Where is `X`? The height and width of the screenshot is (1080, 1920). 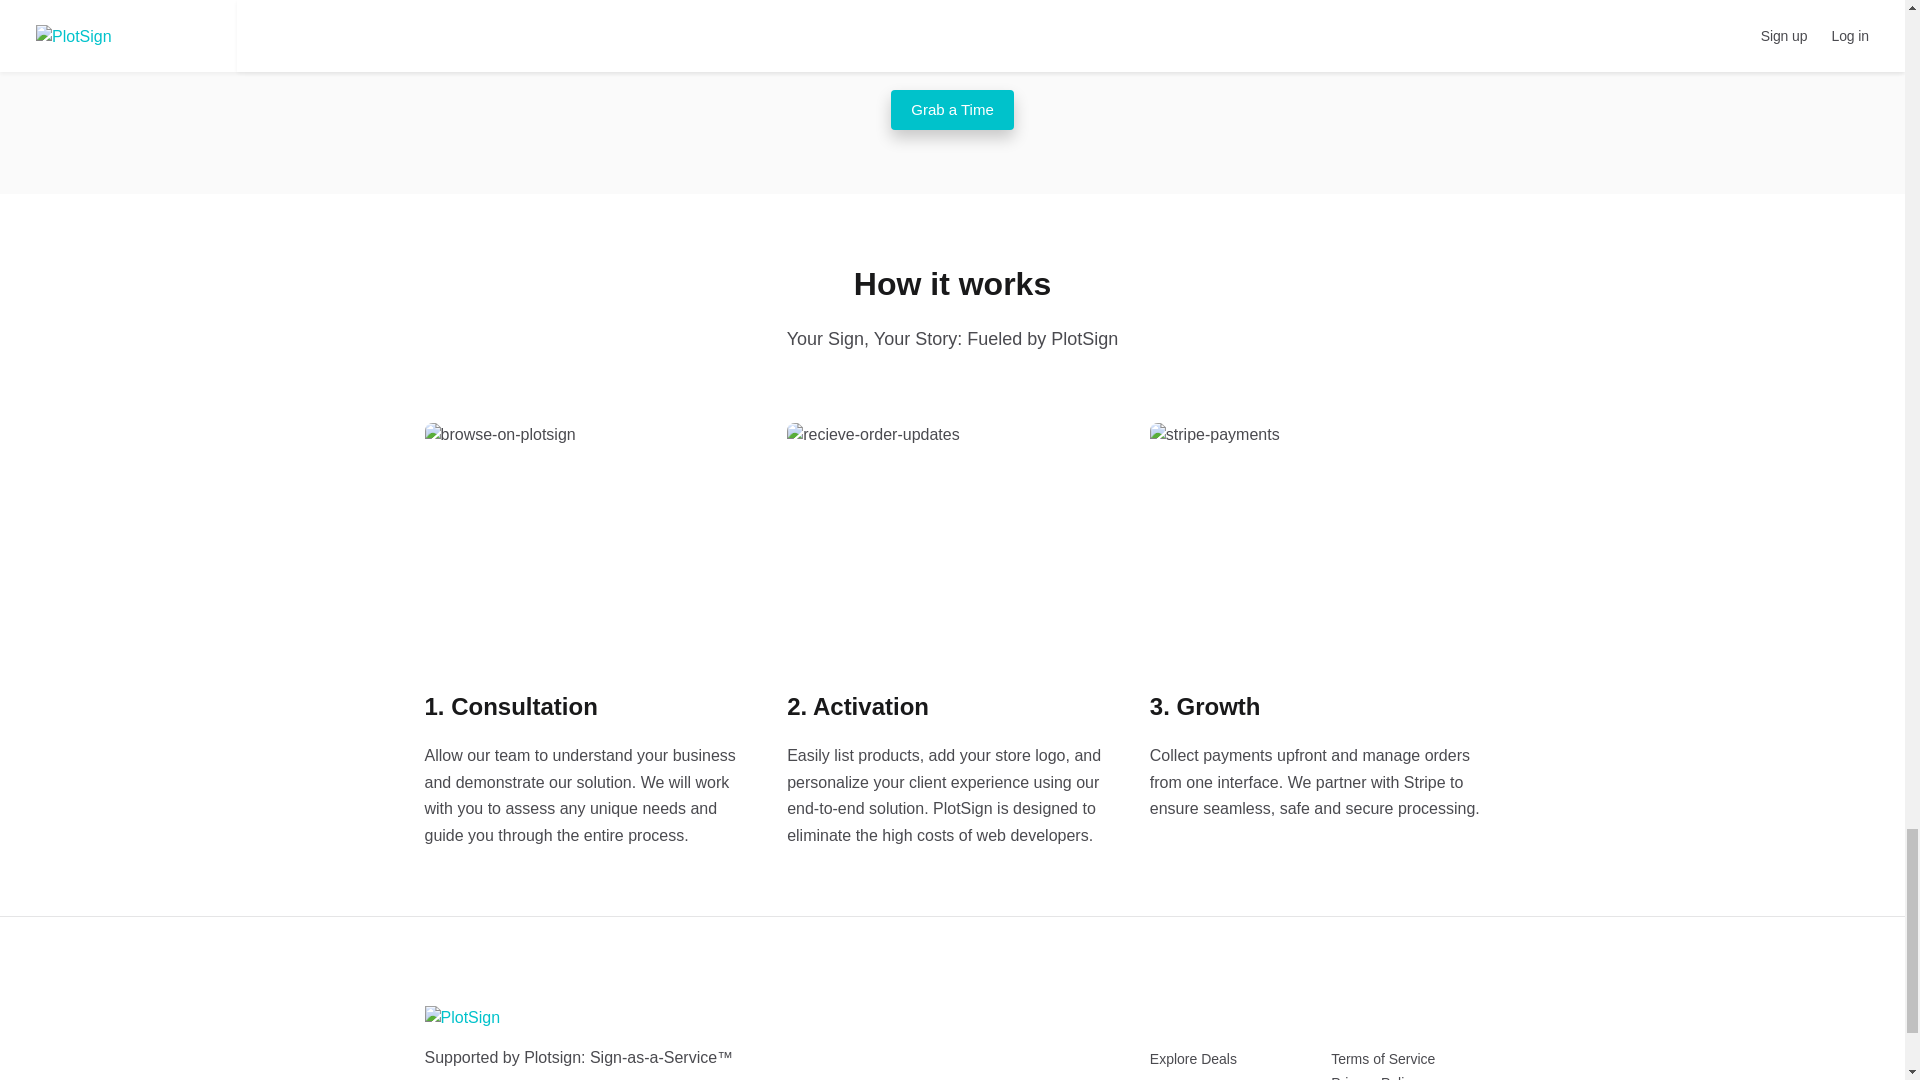
X is located at coordinates (466, 1075).